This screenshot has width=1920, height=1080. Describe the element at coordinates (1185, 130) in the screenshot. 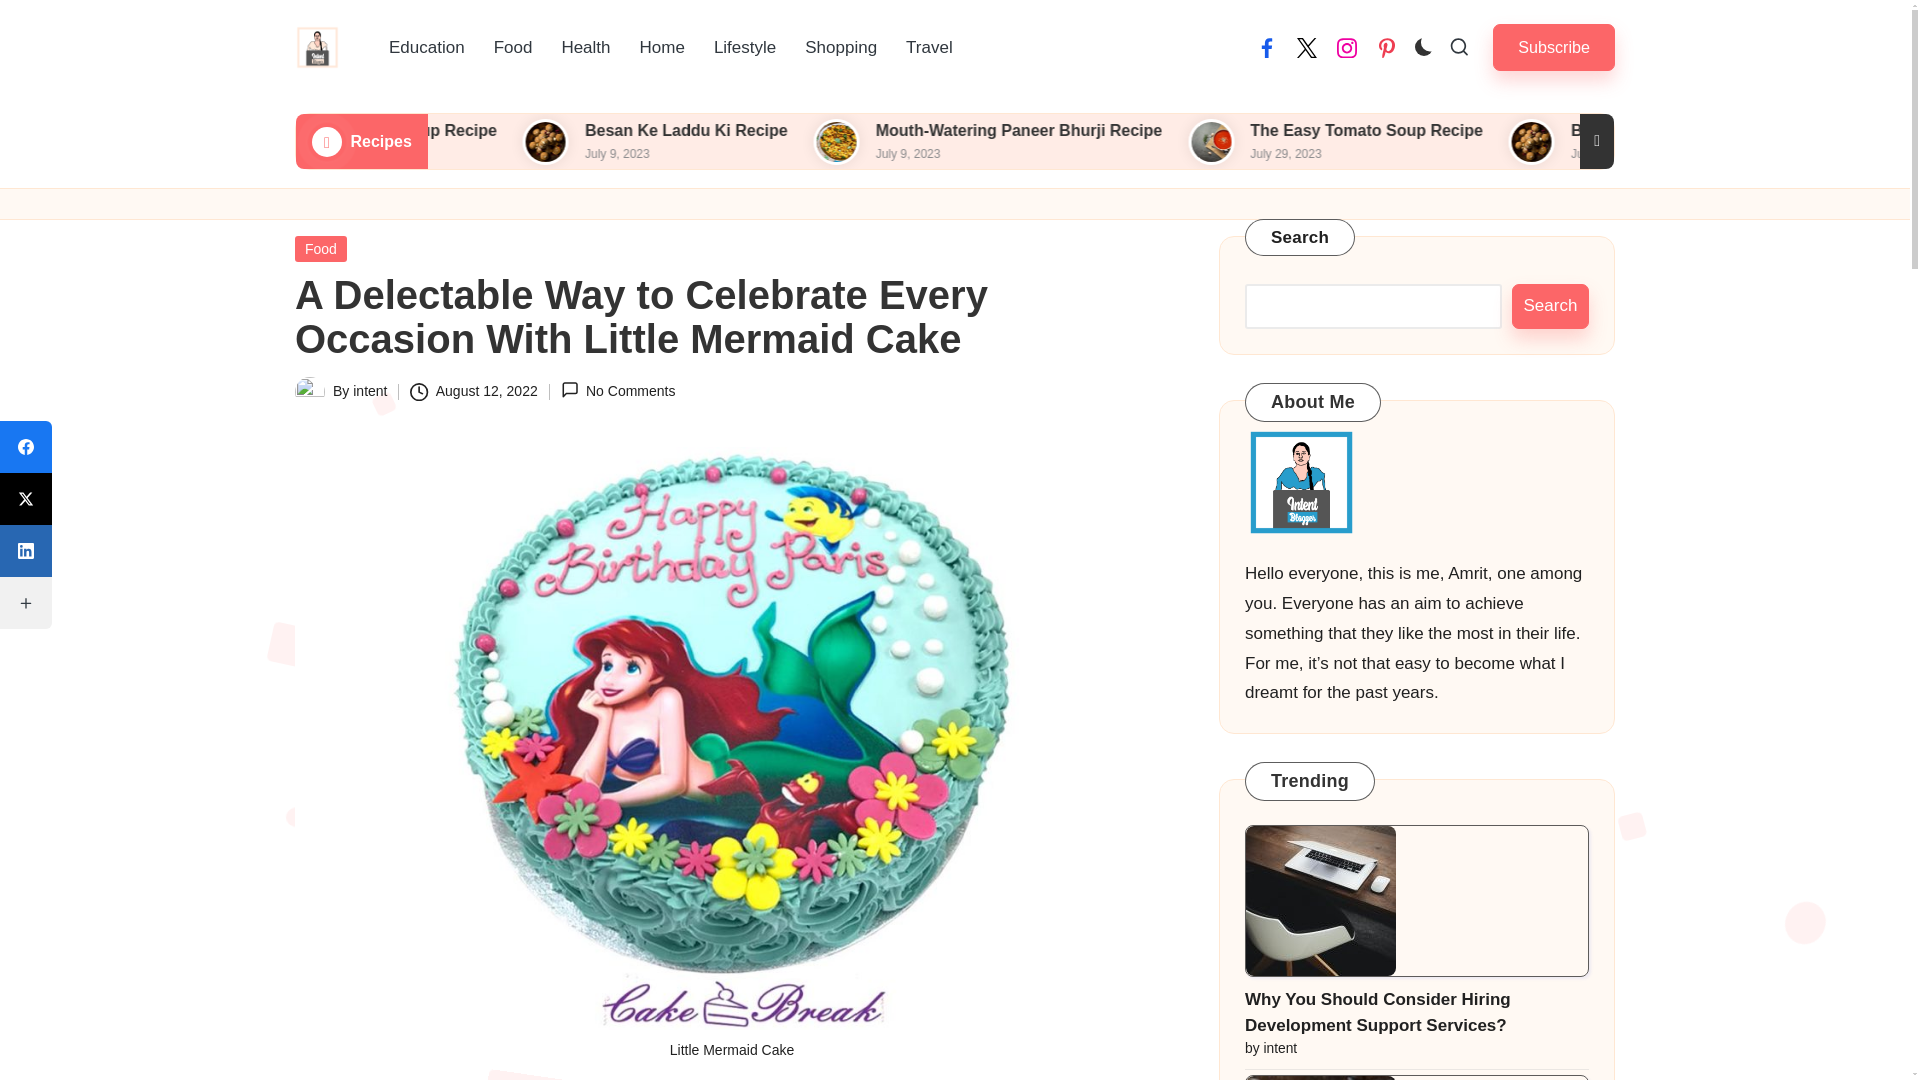

I see `Mouth-Watering Paneer Bhurji Recipe` at that location.